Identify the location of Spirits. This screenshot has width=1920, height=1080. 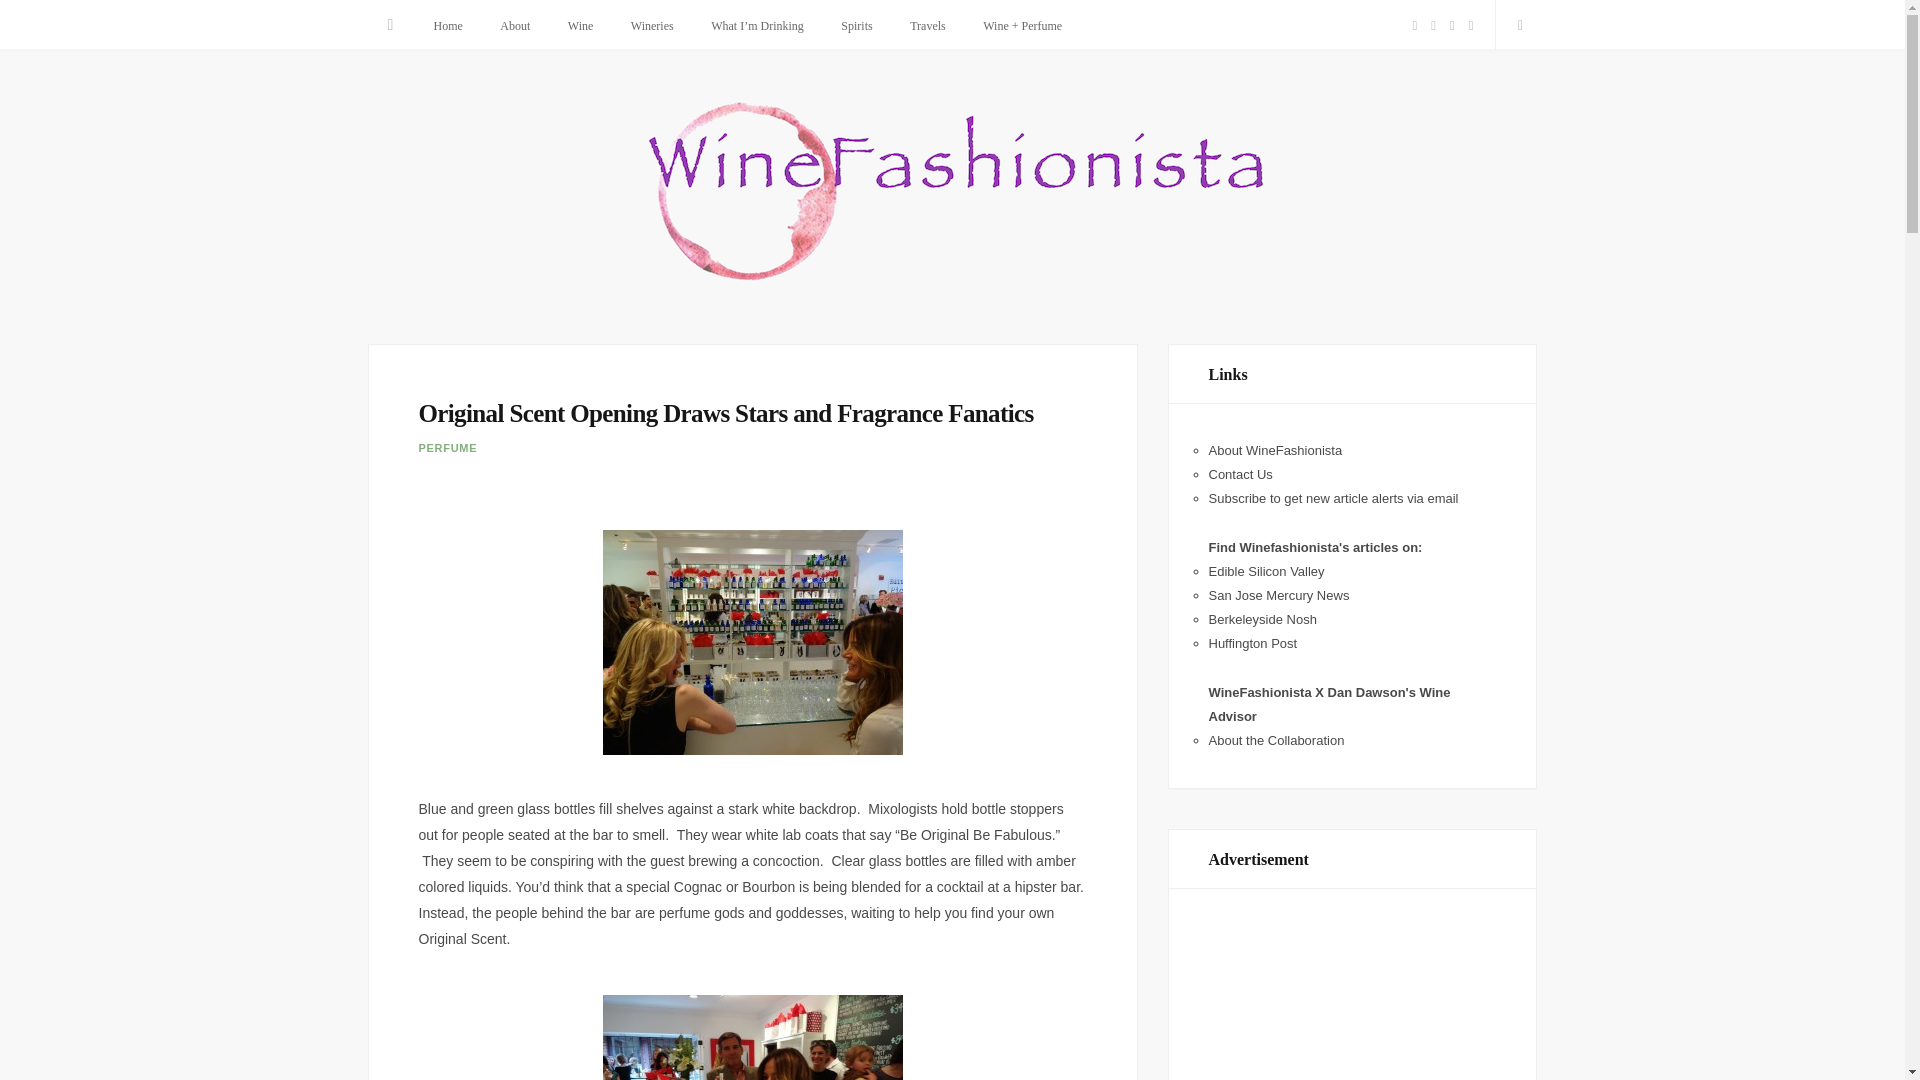
(856, 26).